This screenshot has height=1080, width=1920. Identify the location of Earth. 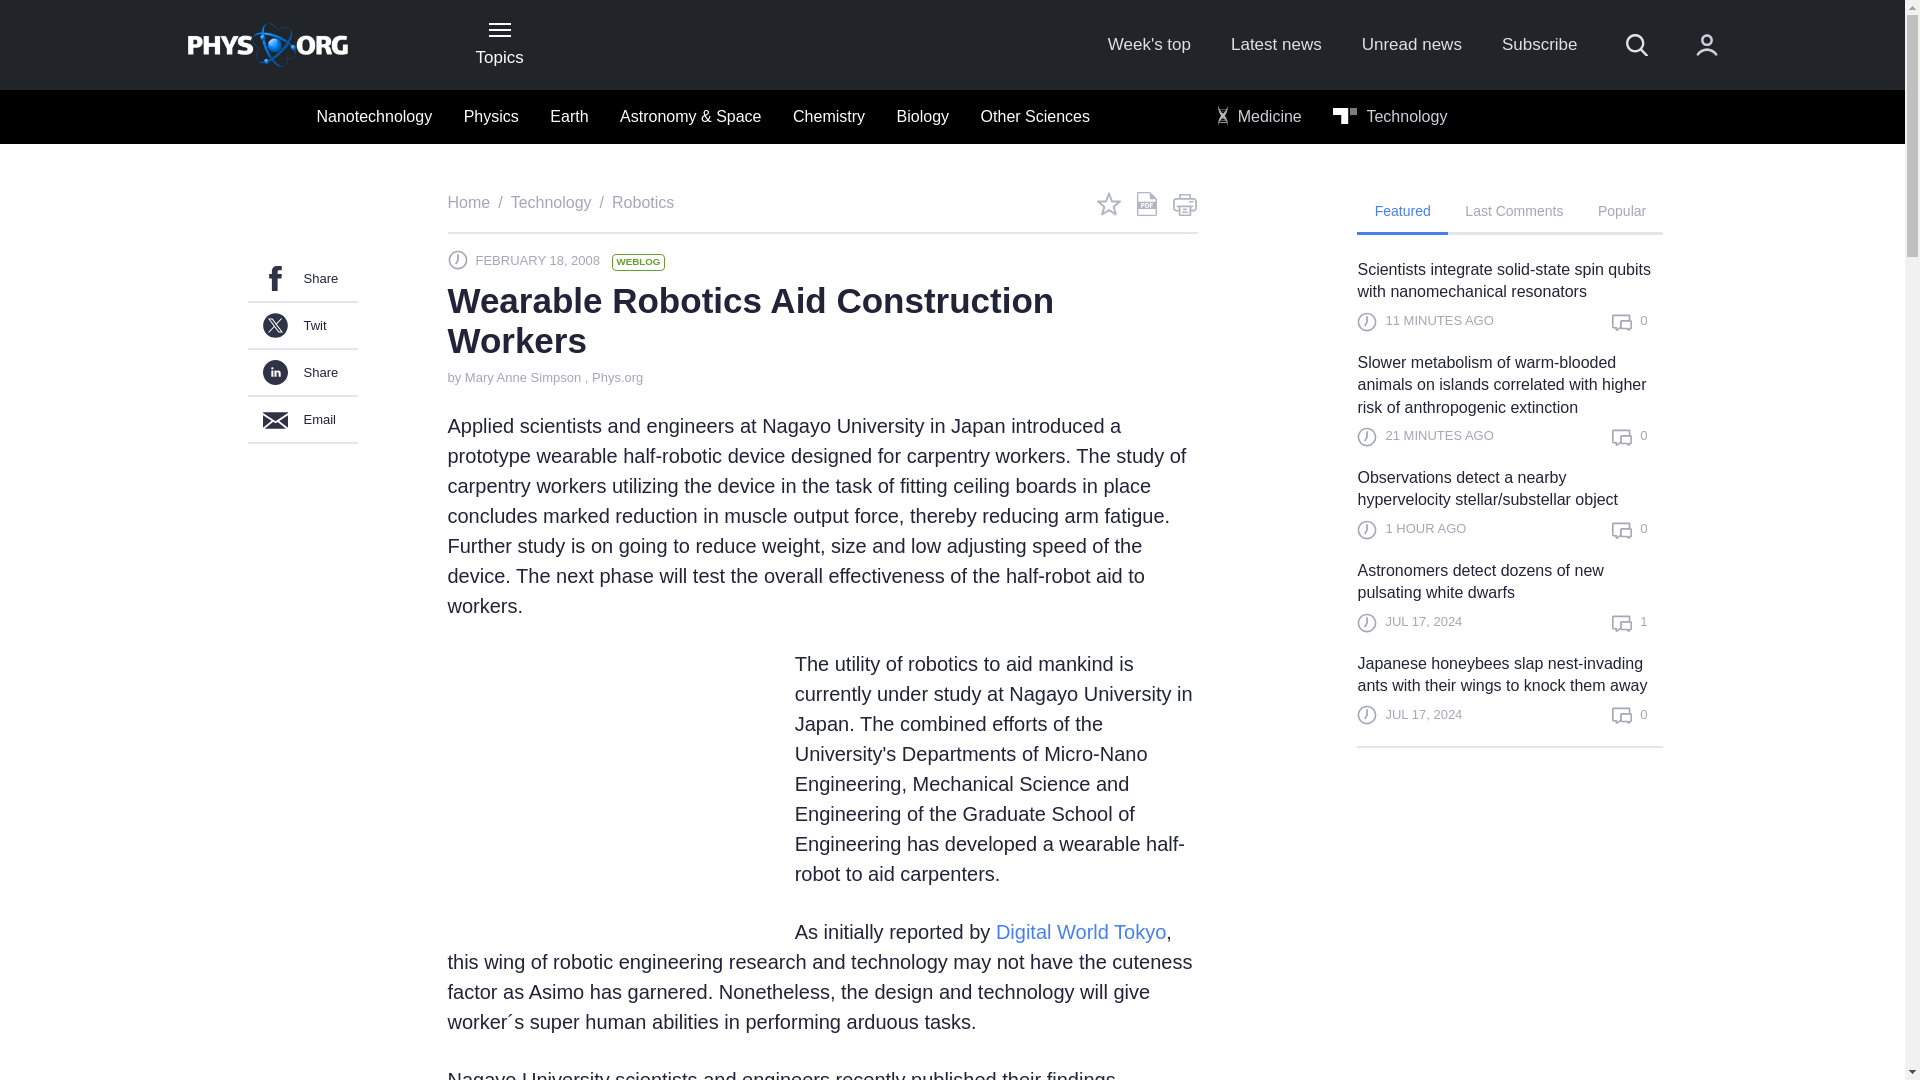
(568, 117).